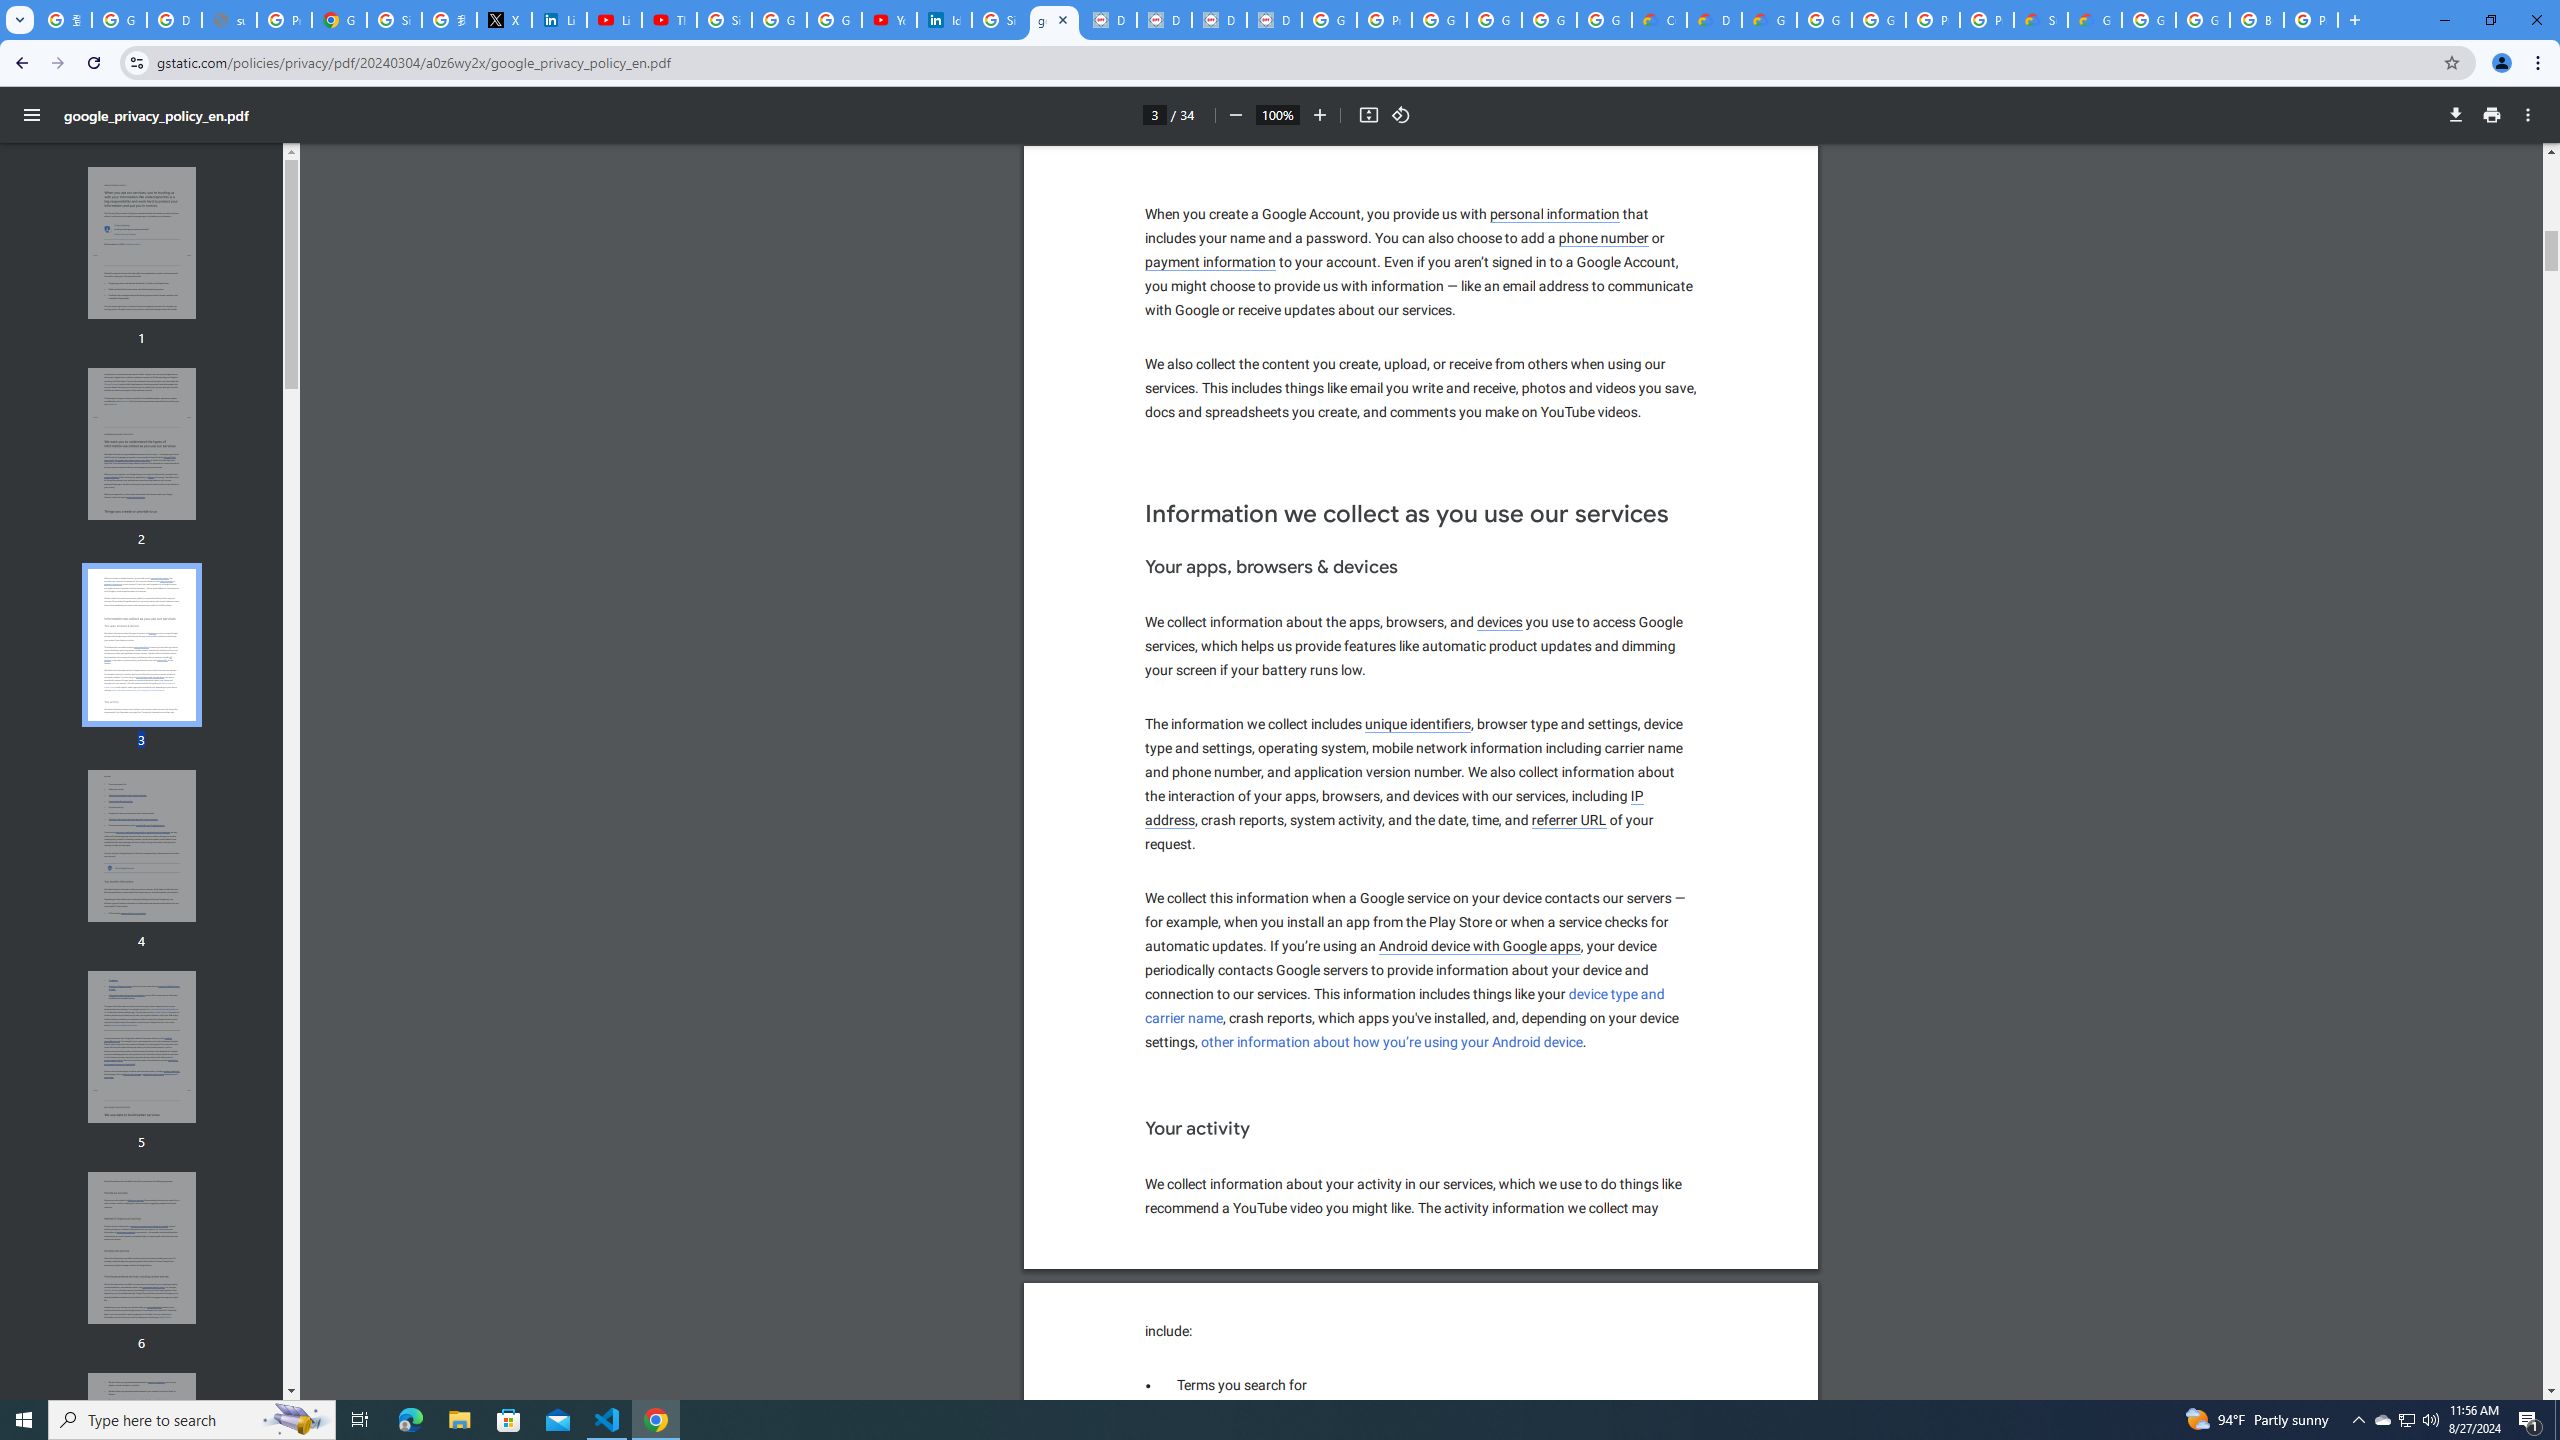  I want to click on Identity verification via Persona | LinkedIn Help, so click(944, 20).